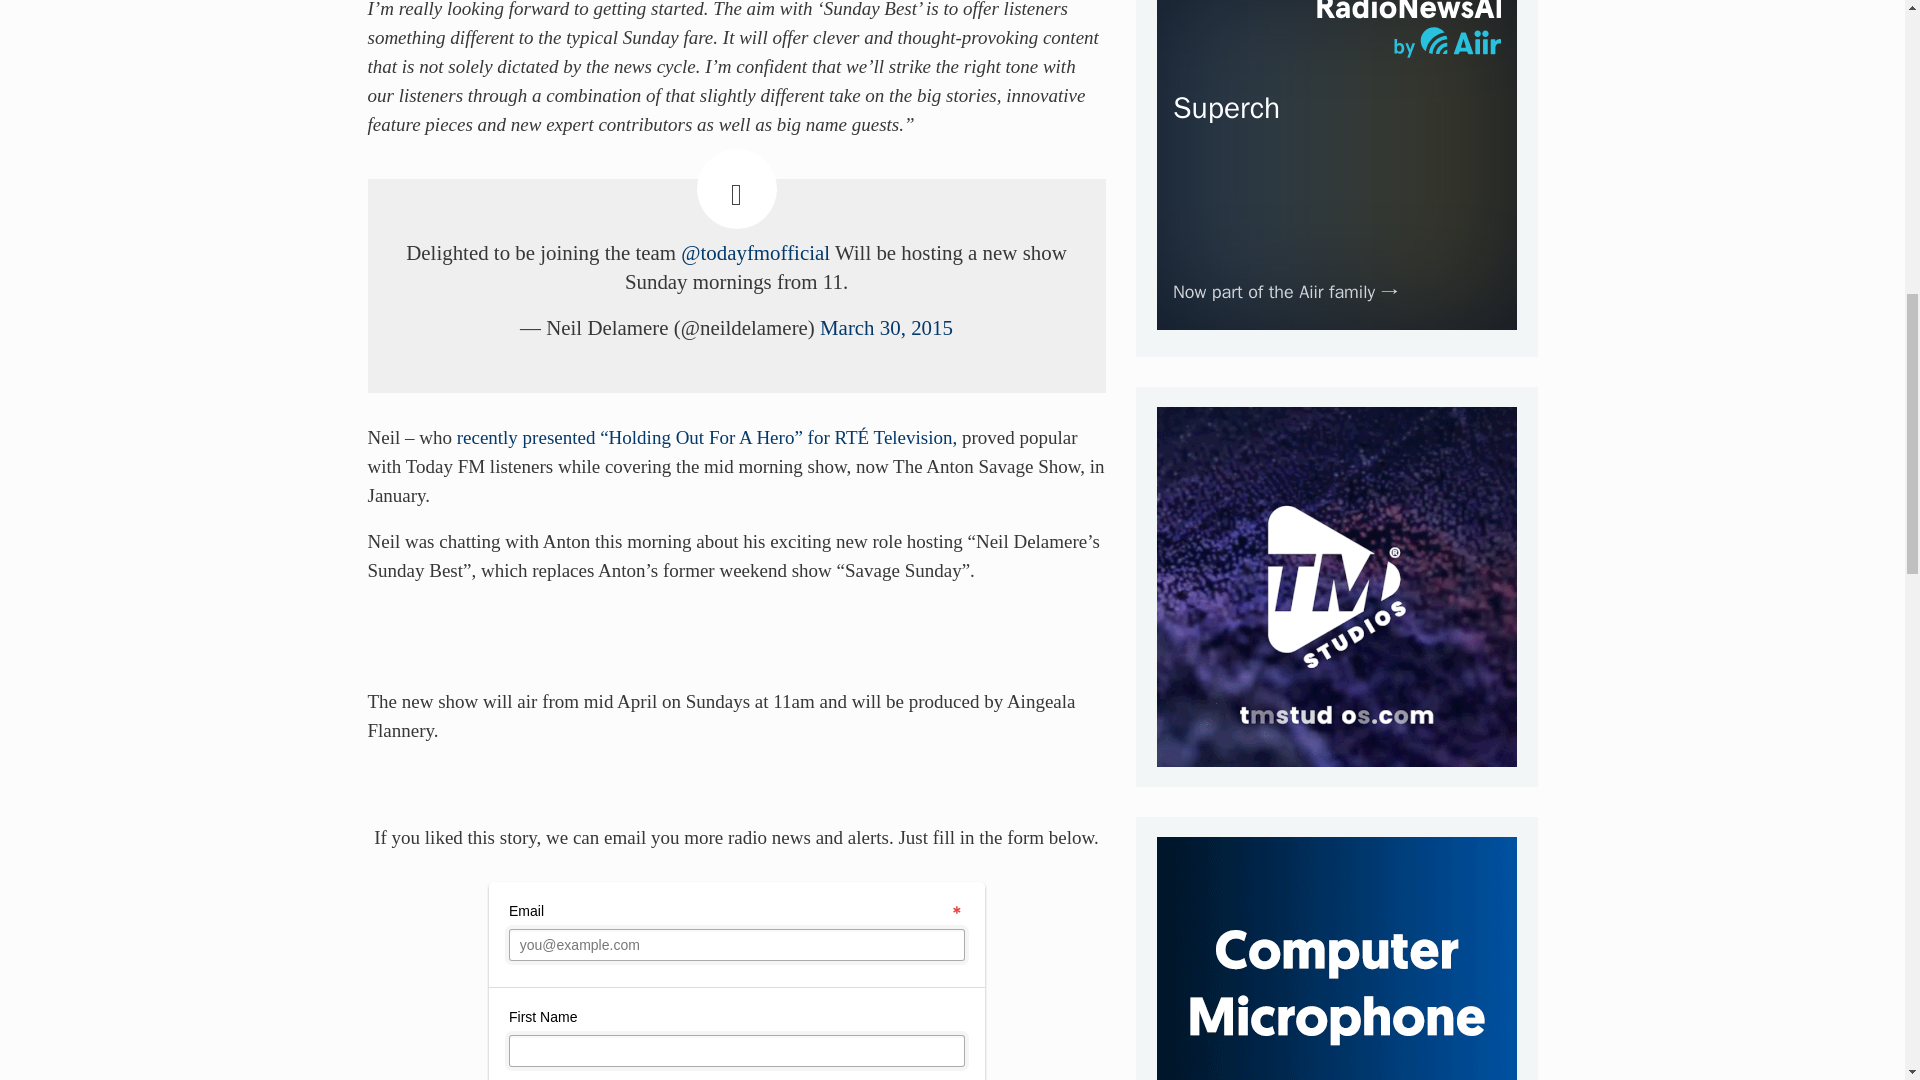  I want to click on March 30, 2015, so click(886, 328).